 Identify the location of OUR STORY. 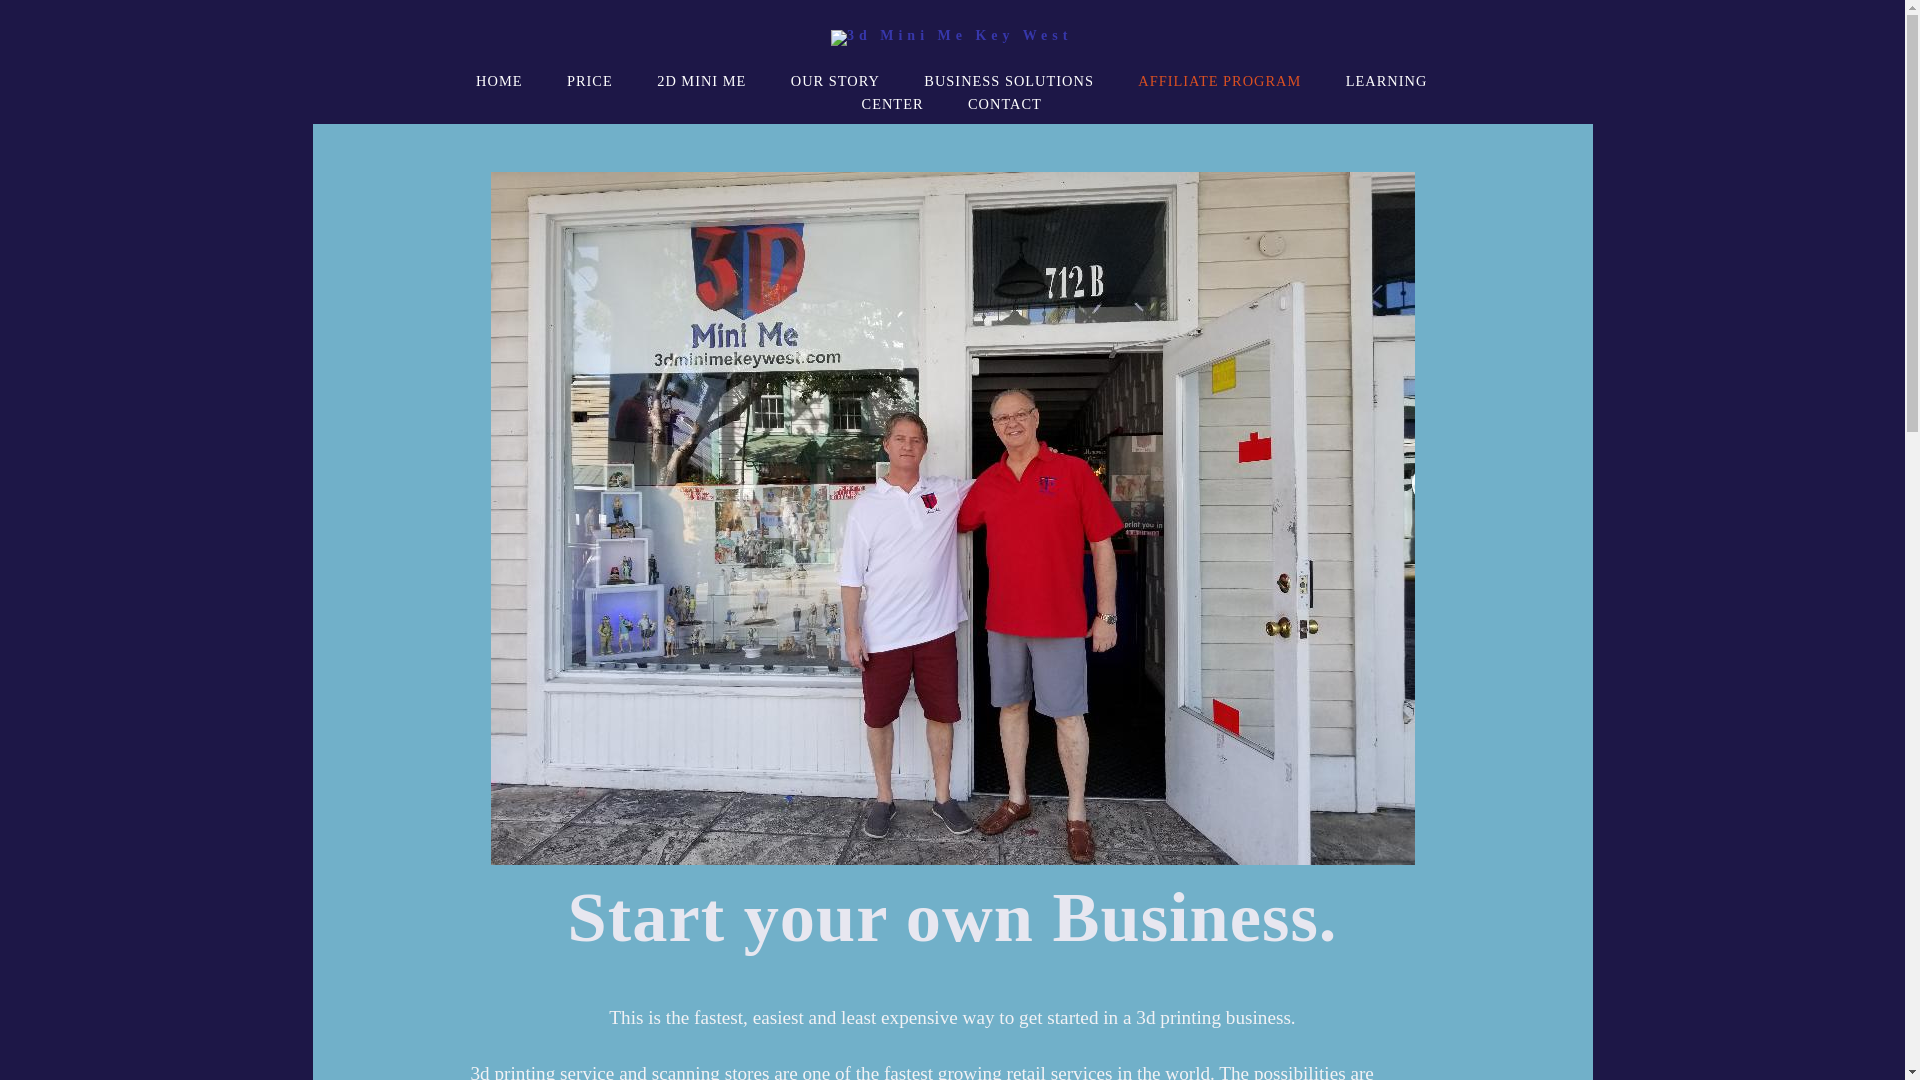
(836, 81).